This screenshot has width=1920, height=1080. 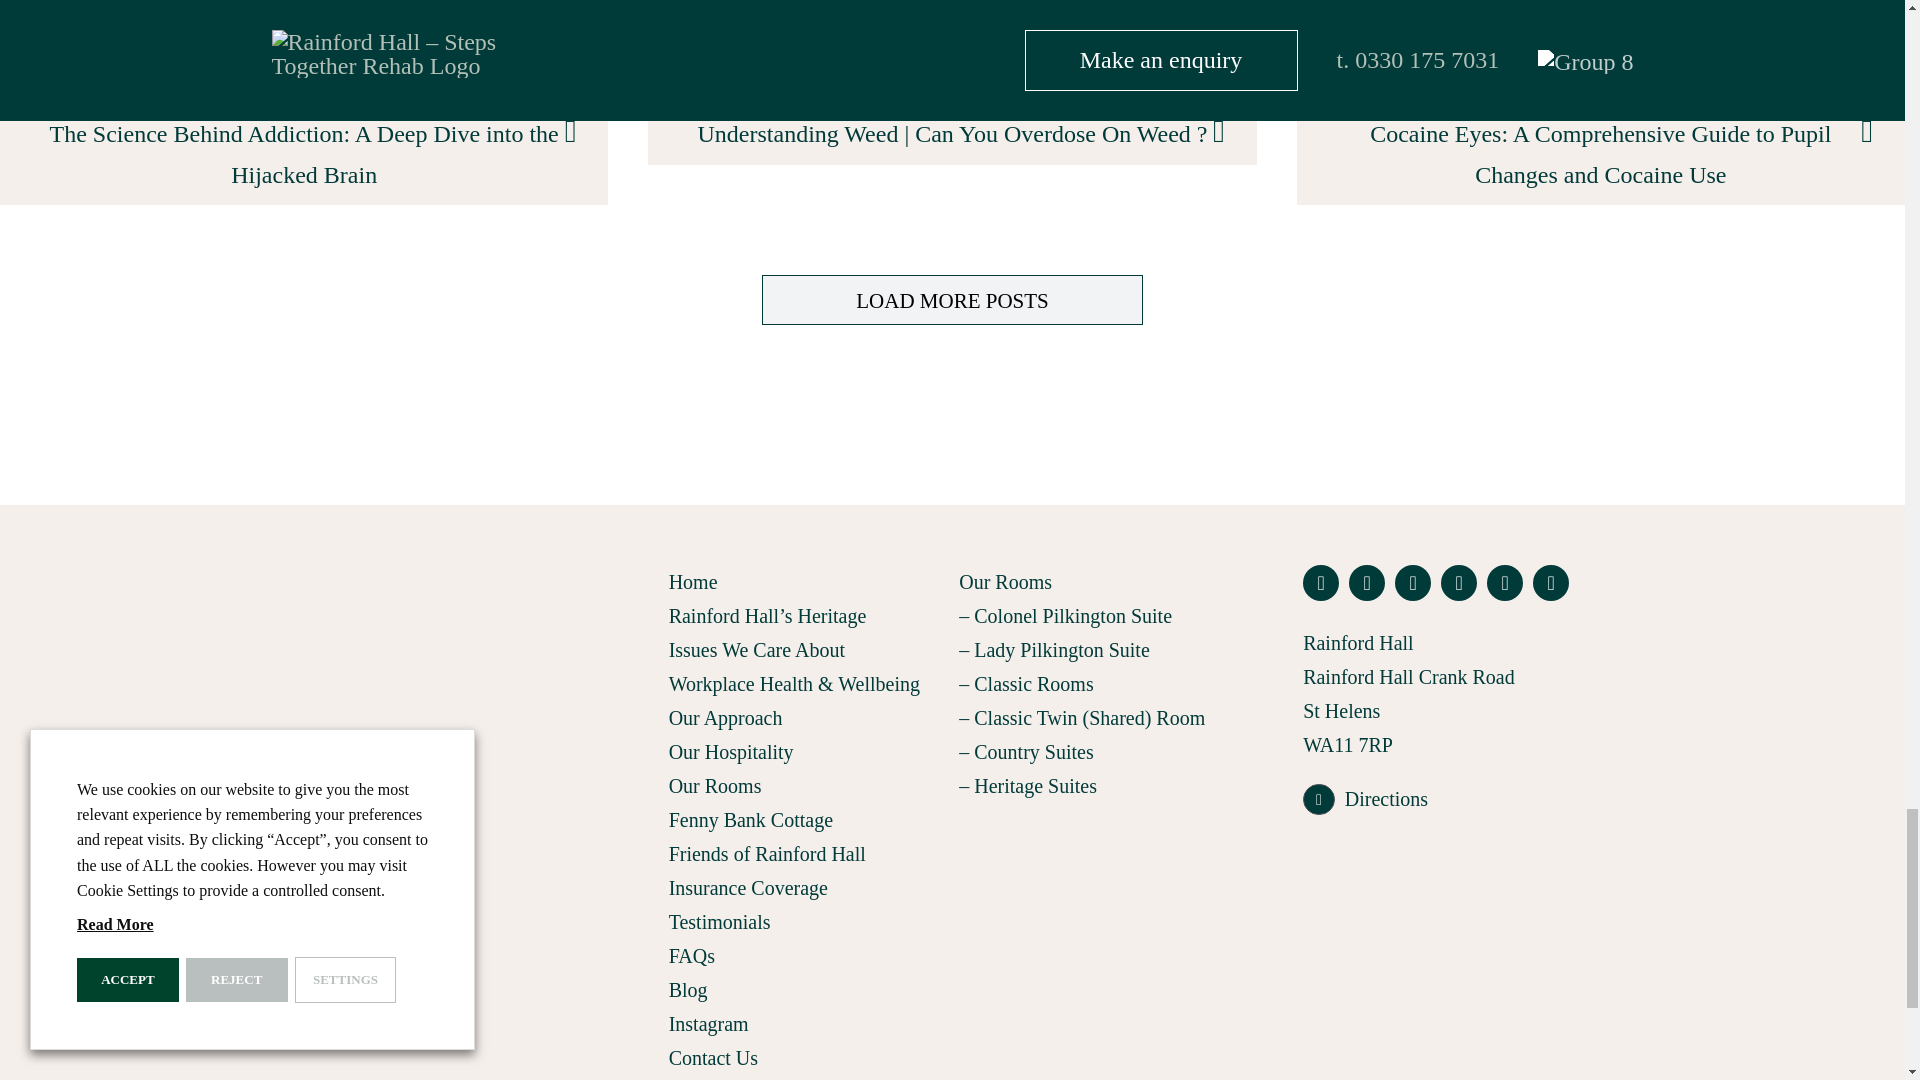 I want to click on Our Rooms, so click(x=807, y=786).